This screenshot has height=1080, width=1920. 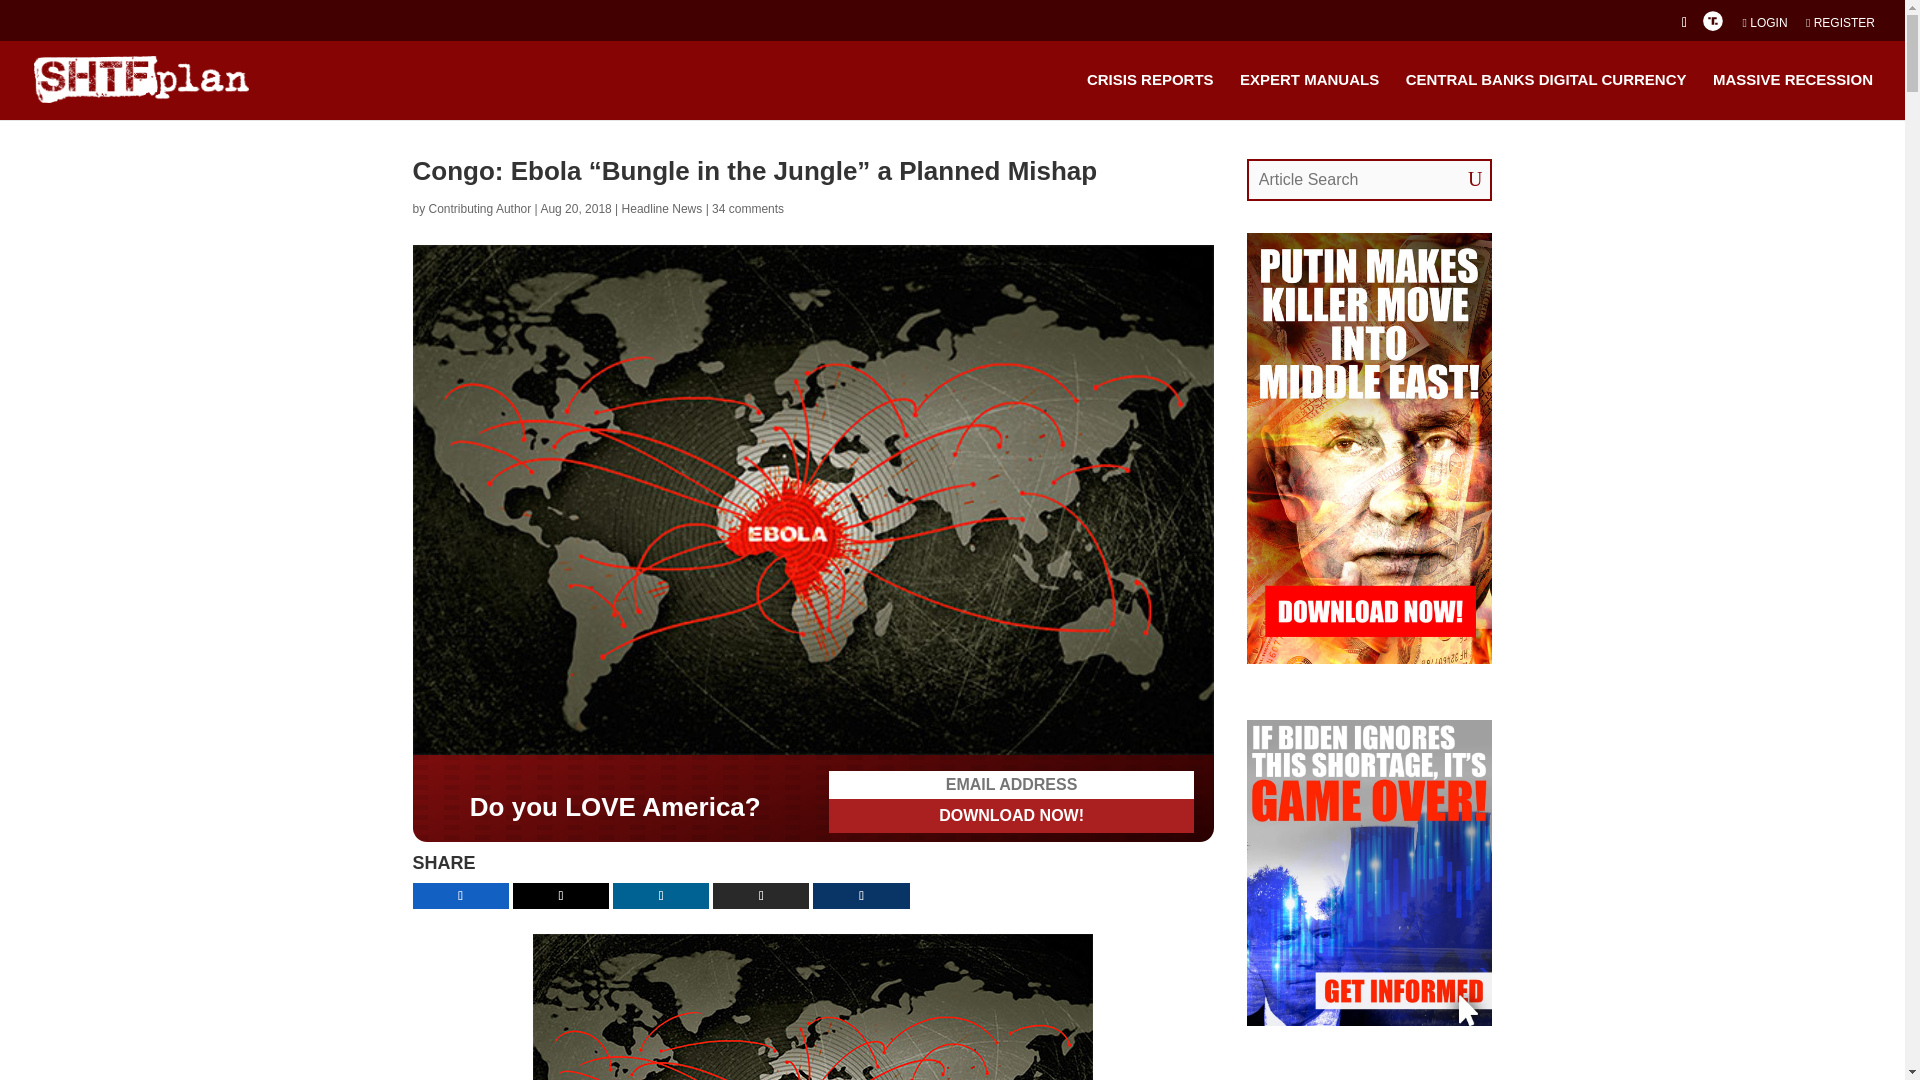 What do you see at coordinates (748, 208) in the screenshot?
I see `34 comments` at bounding box center [748, 208].